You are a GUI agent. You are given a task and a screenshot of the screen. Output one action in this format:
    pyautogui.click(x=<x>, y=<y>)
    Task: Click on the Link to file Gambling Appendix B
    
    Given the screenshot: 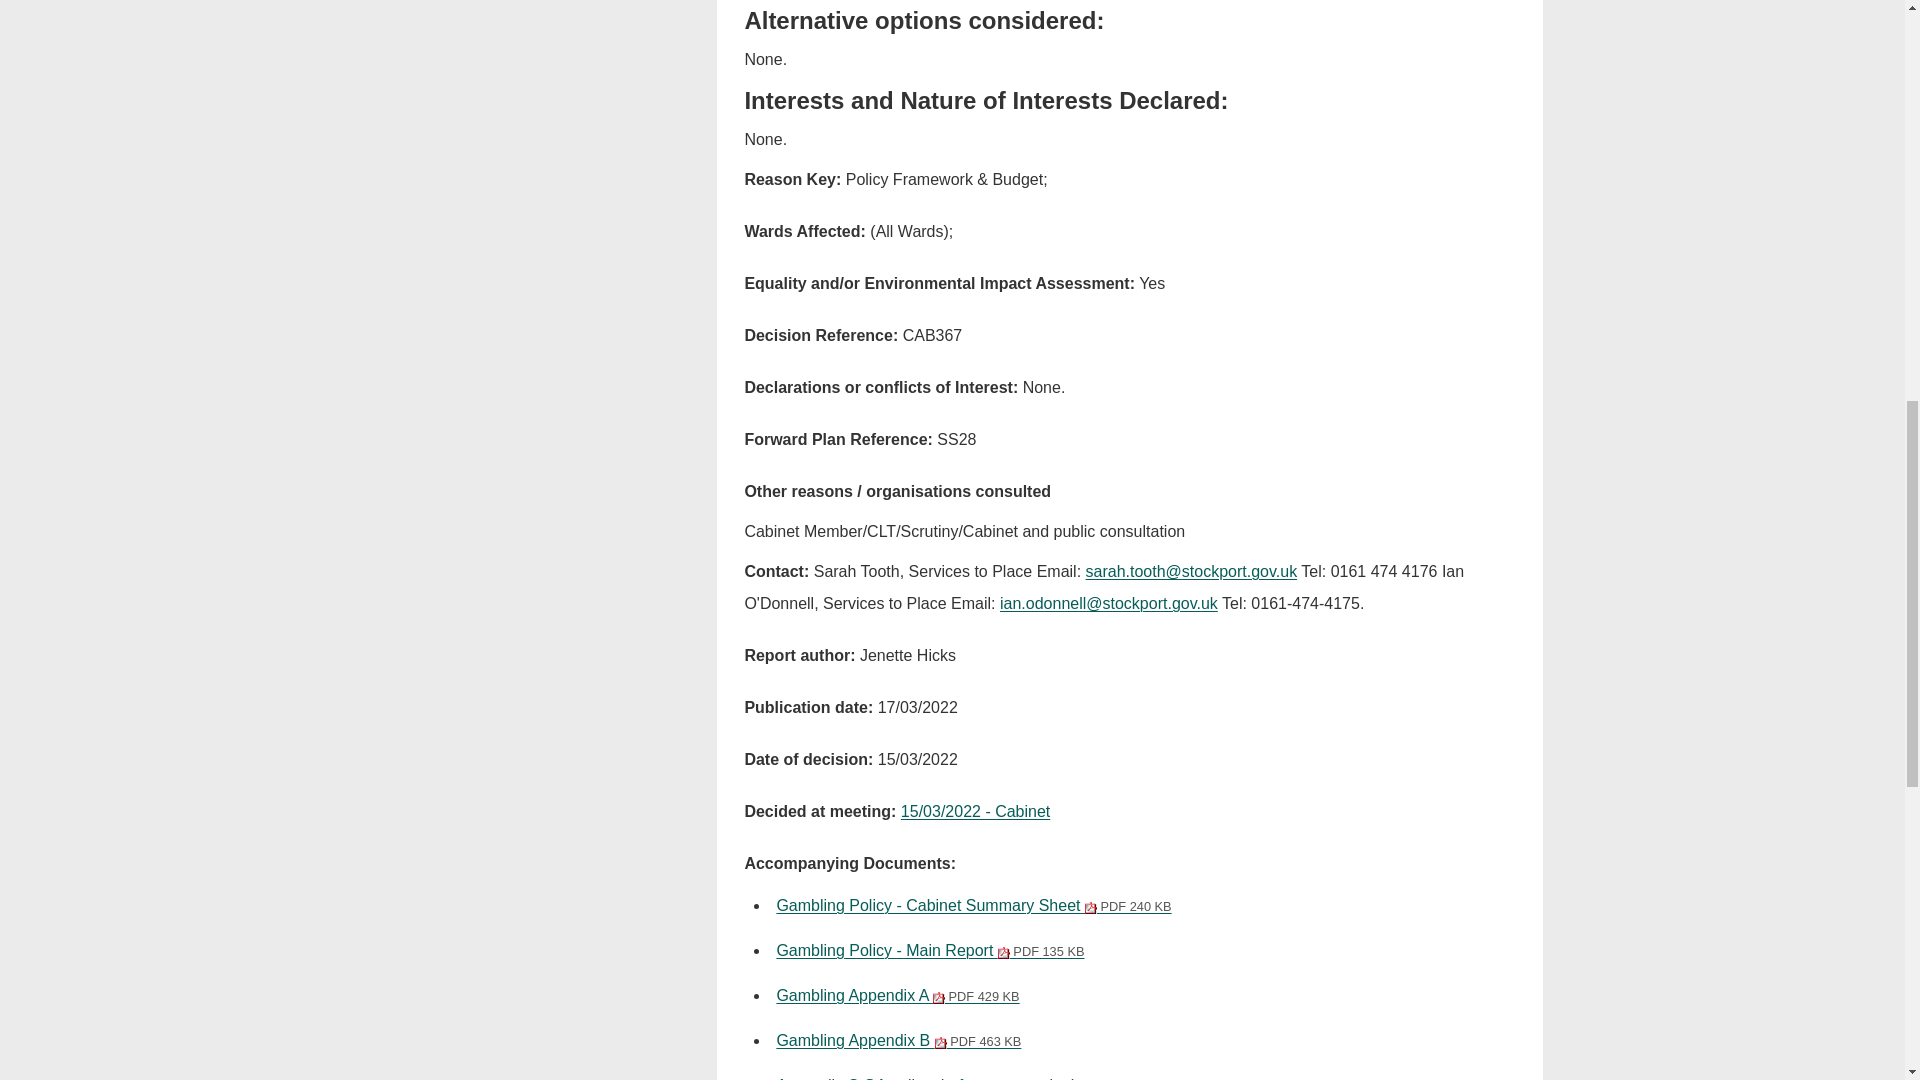 What is the action you would take?
    pyautogui.click(x=898, y=1040)
    